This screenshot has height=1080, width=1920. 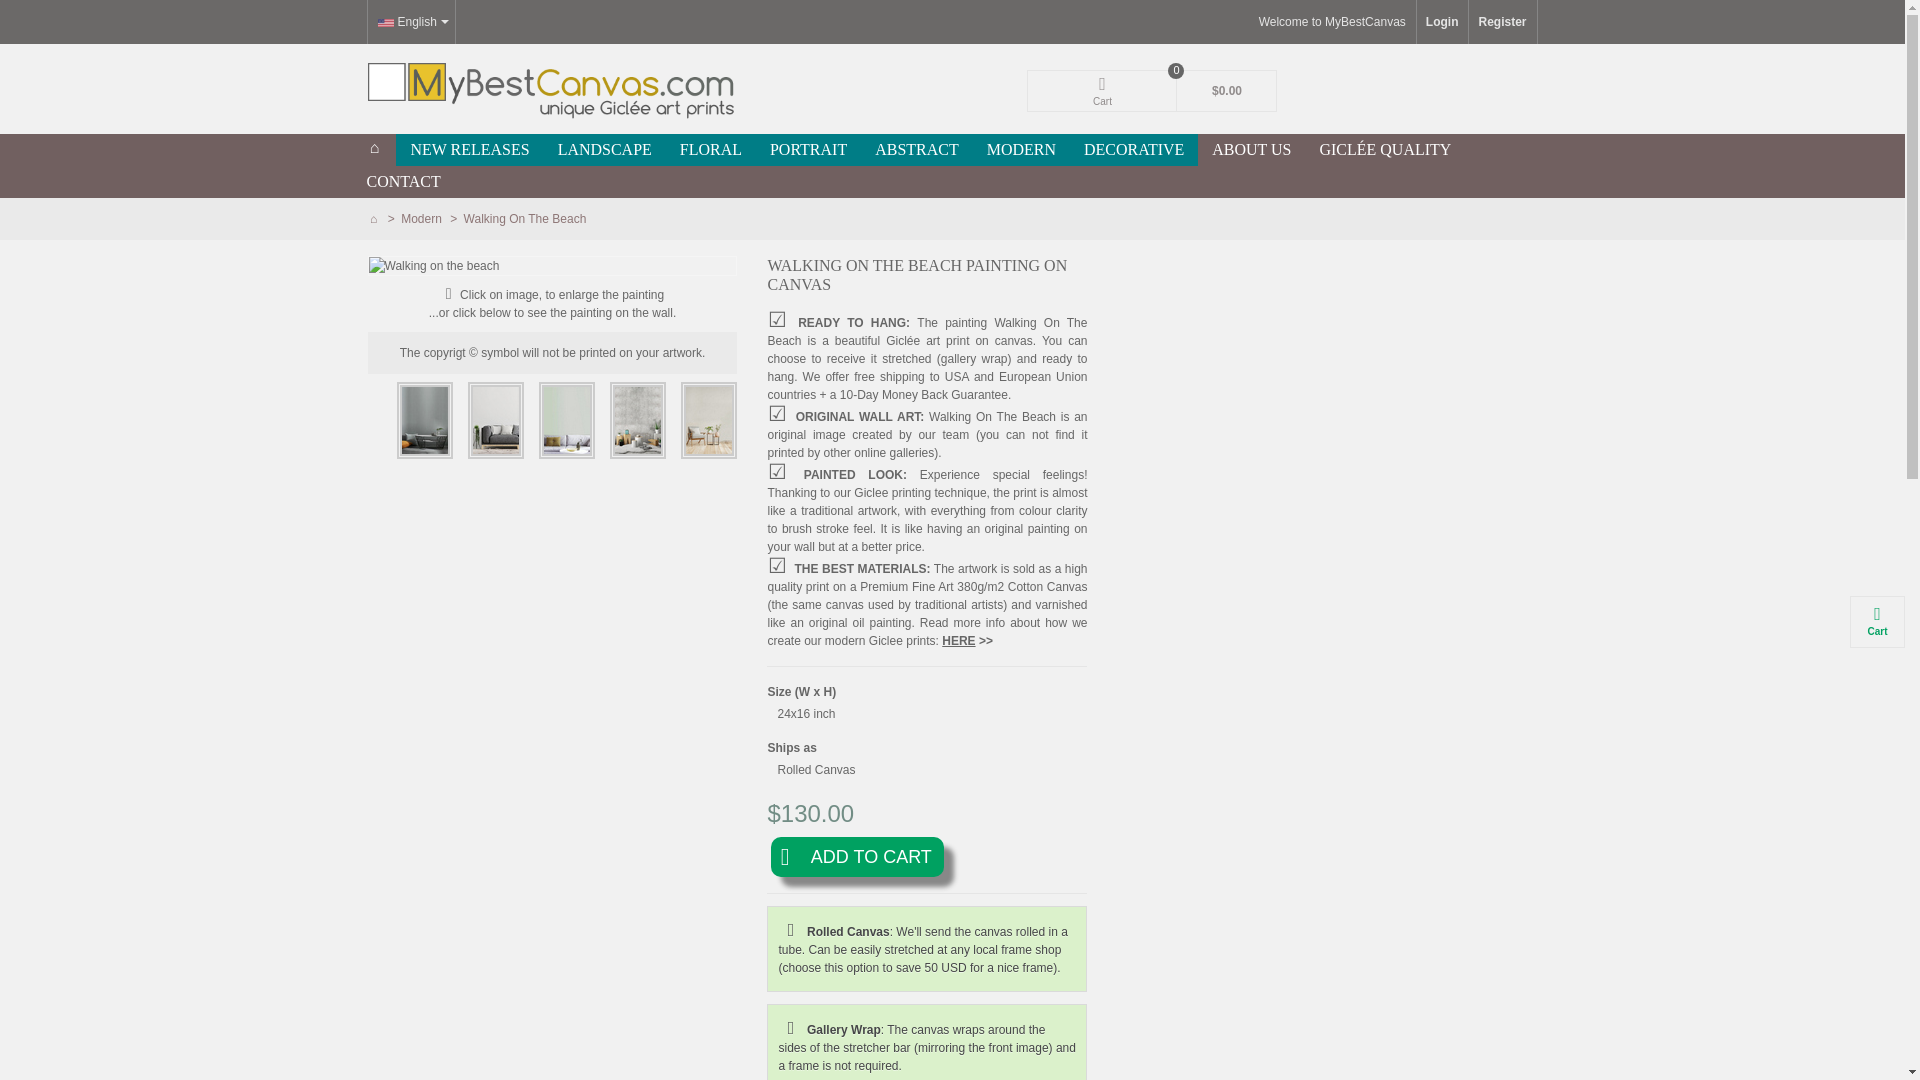 I want to click on Decorative, so click(x=1134, y=150).